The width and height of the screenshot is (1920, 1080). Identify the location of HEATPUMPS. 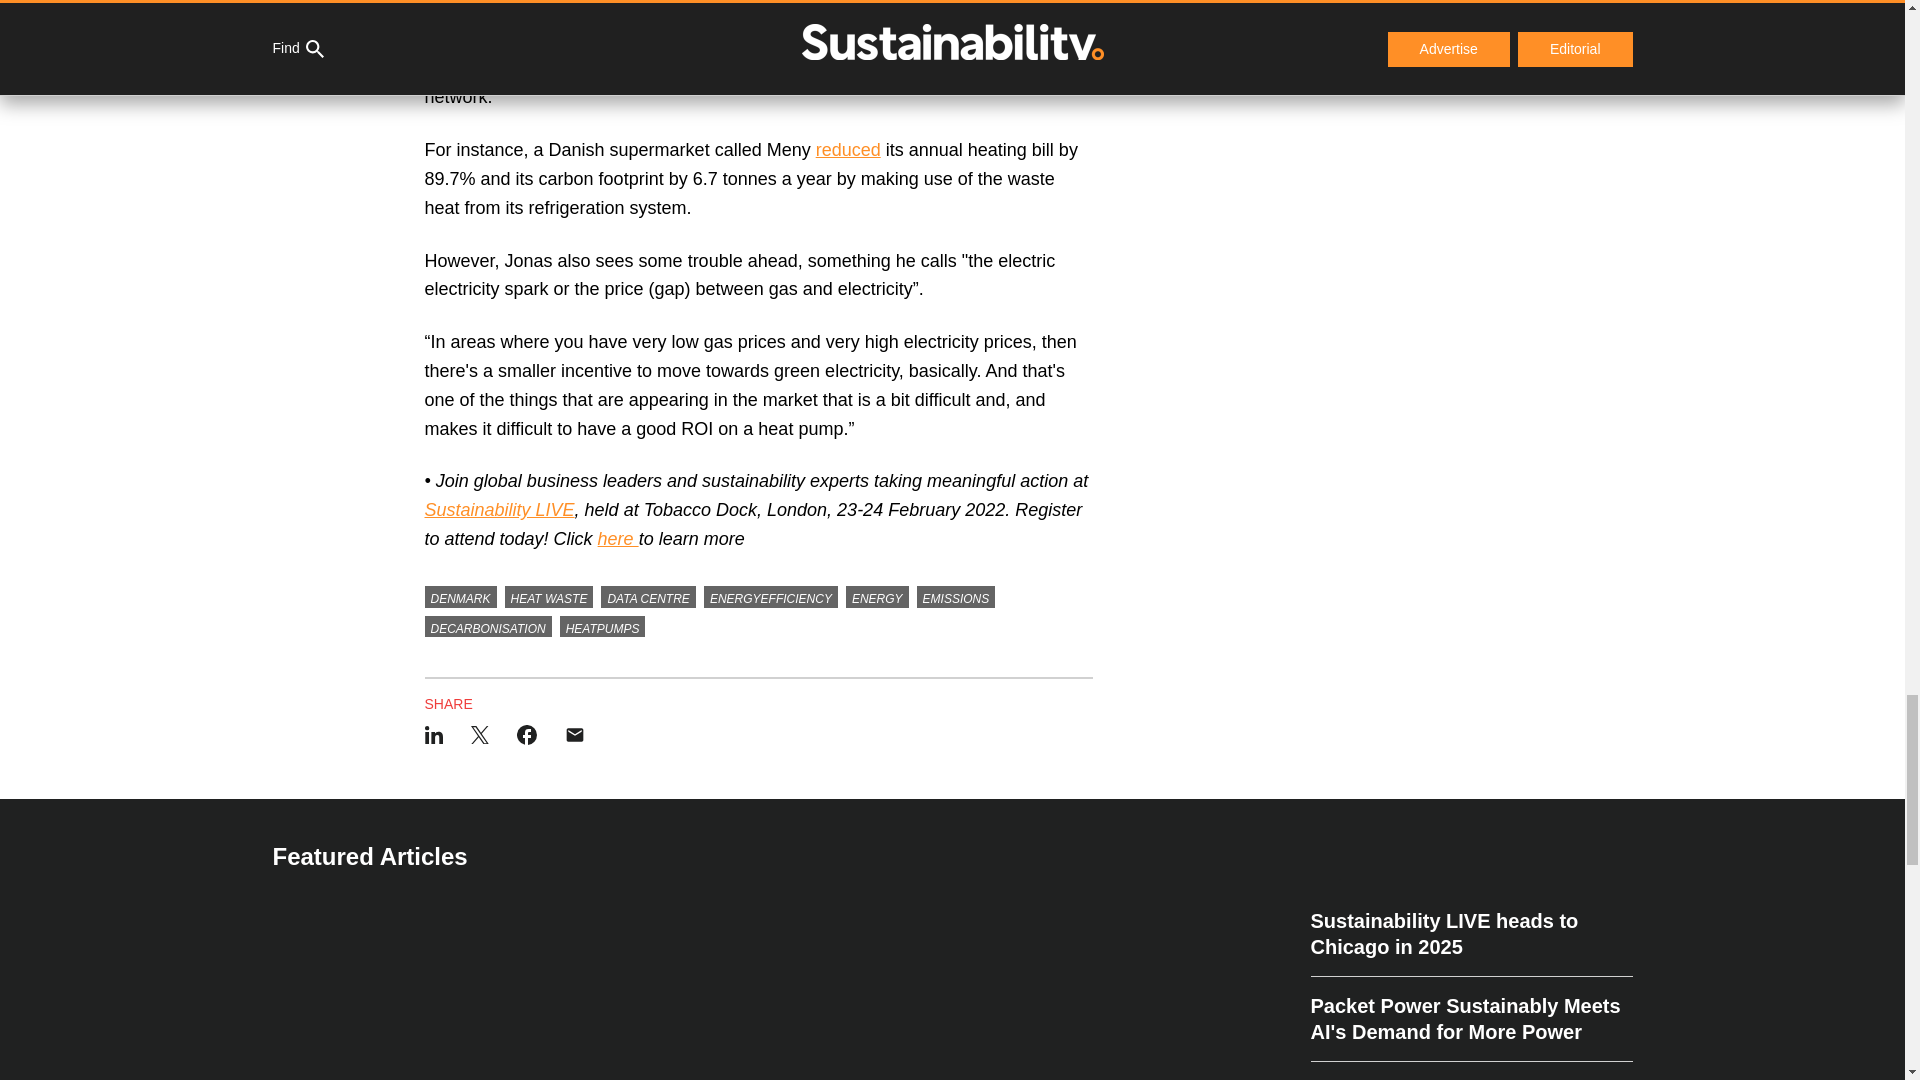
(602, 626).